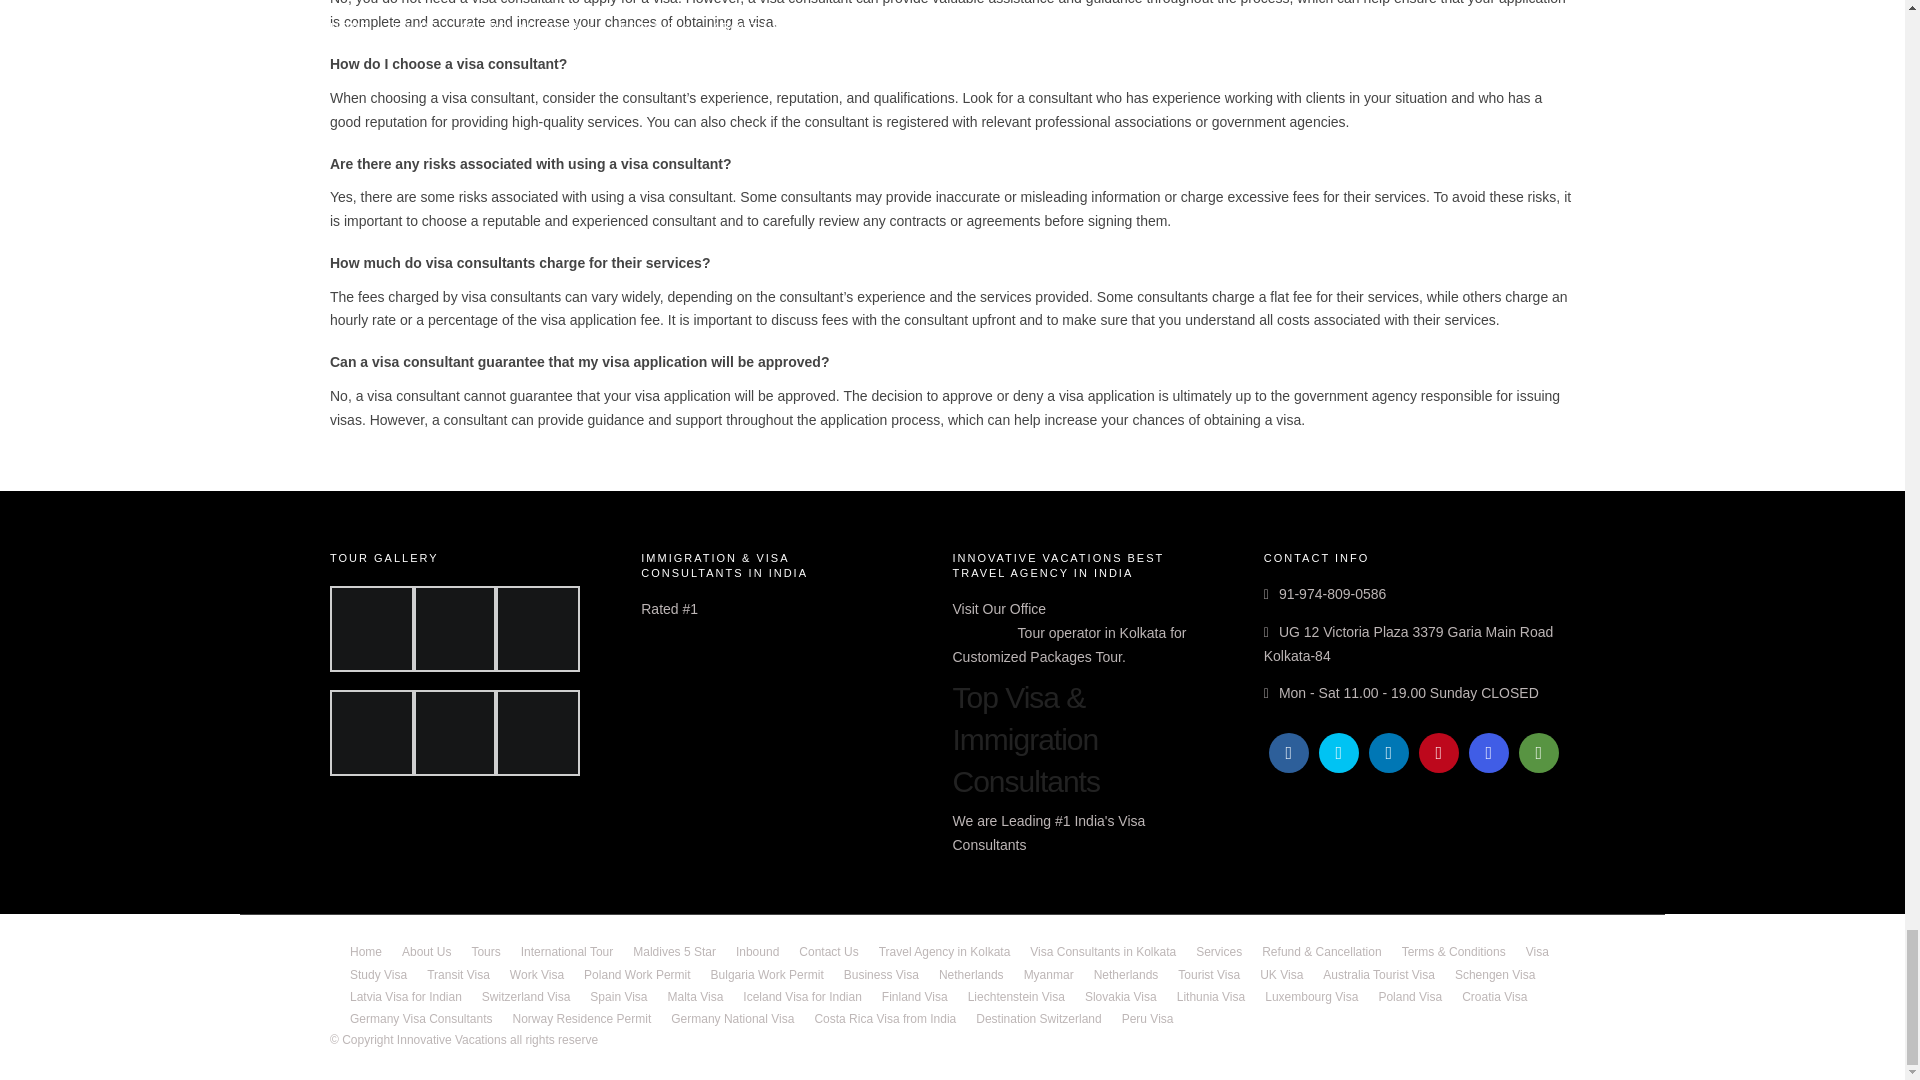  Describe the element at coordinates (1289, 753) in the screenshot. I see `Facebook` at that location.